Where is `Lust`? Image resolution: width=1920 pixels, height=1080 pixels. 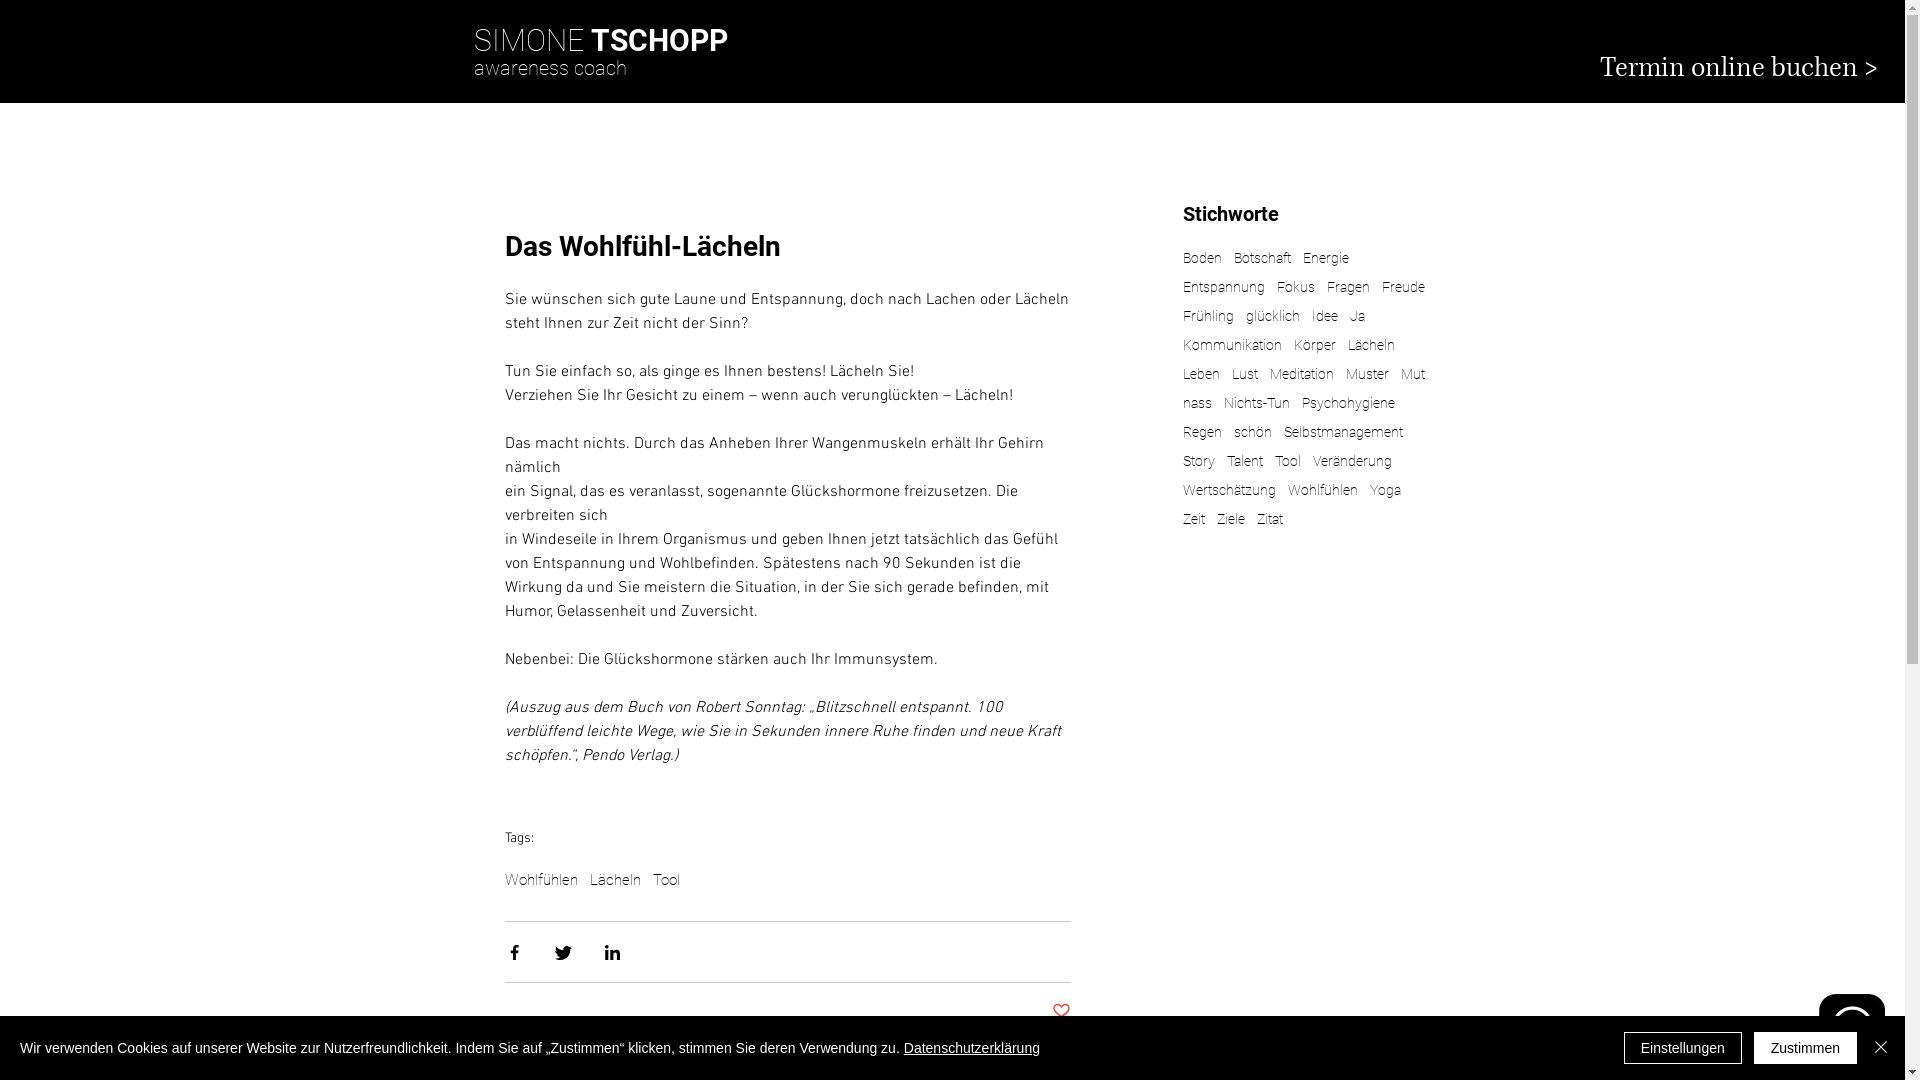
Lust is located at coordinates (1245, 374).